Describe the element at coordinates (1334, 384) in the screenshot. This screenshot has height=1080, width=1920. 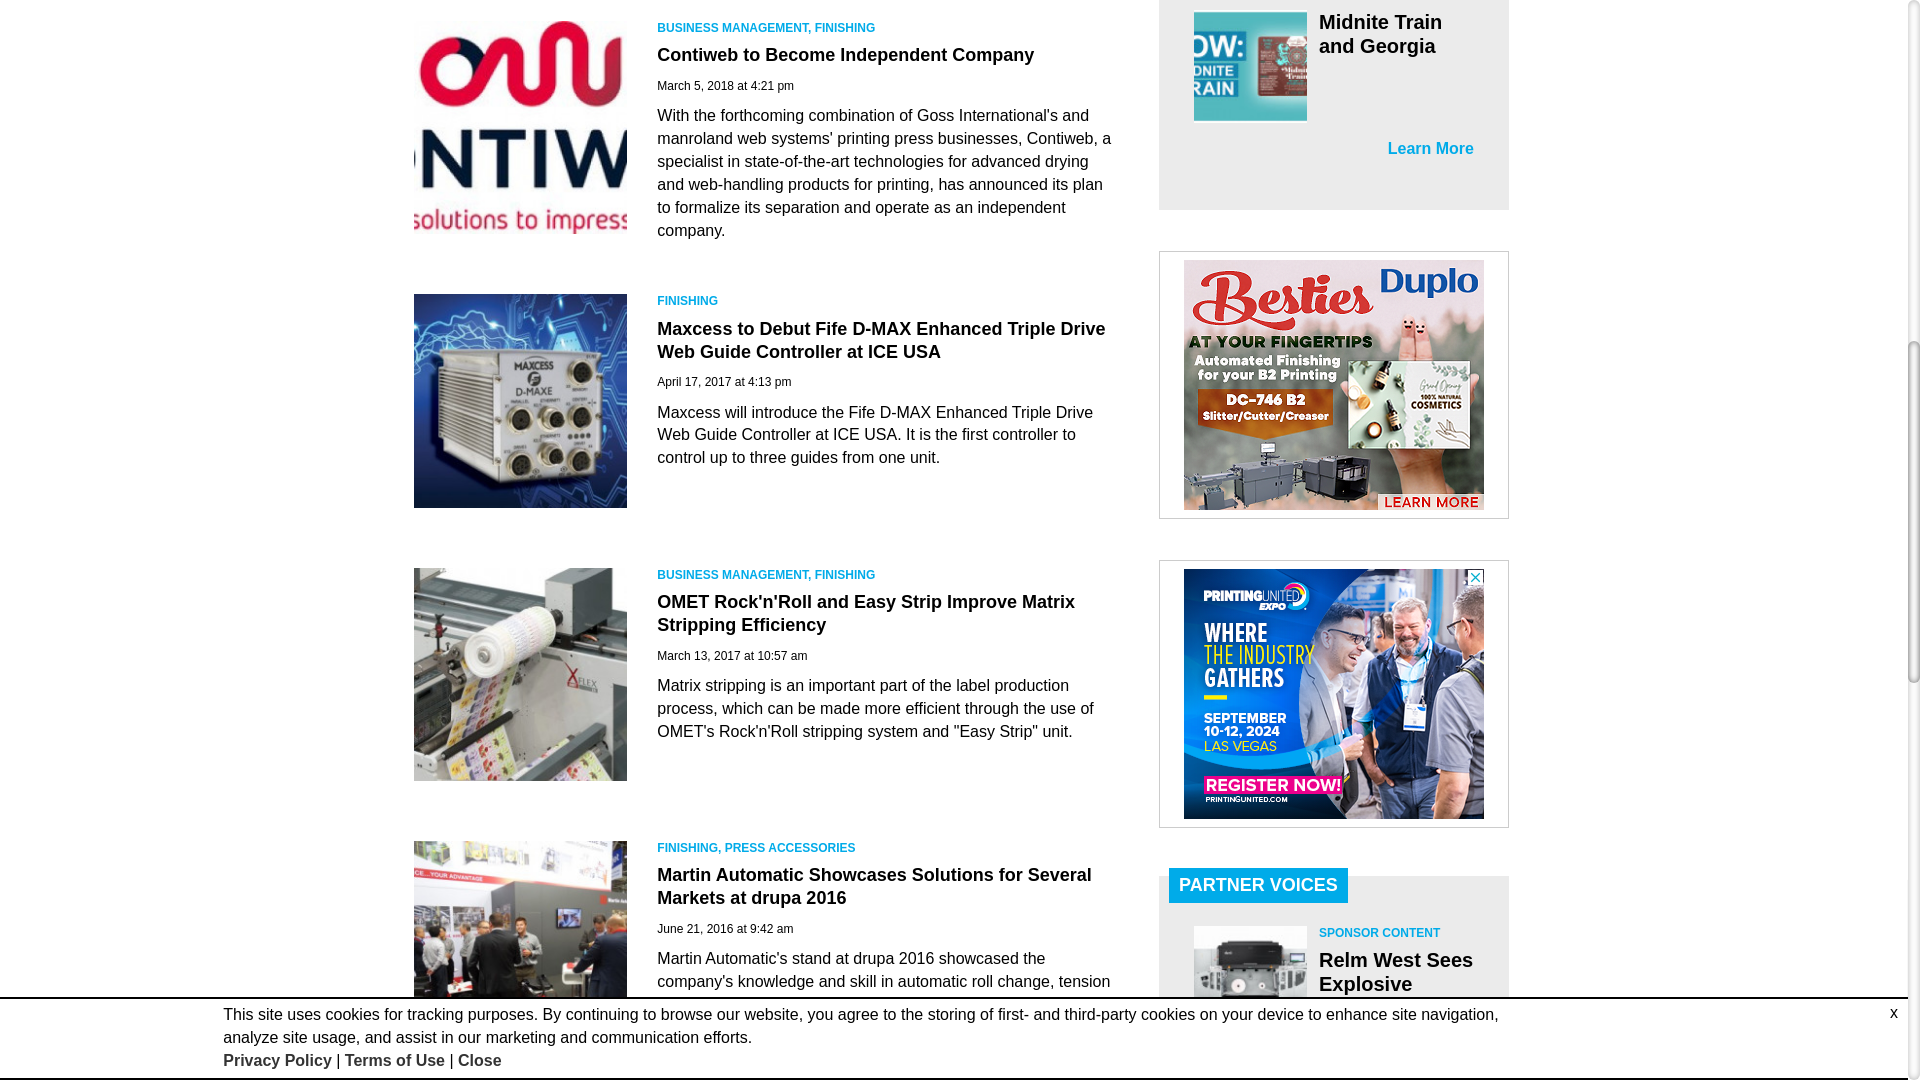
I see `3rd party ad content` at that location.